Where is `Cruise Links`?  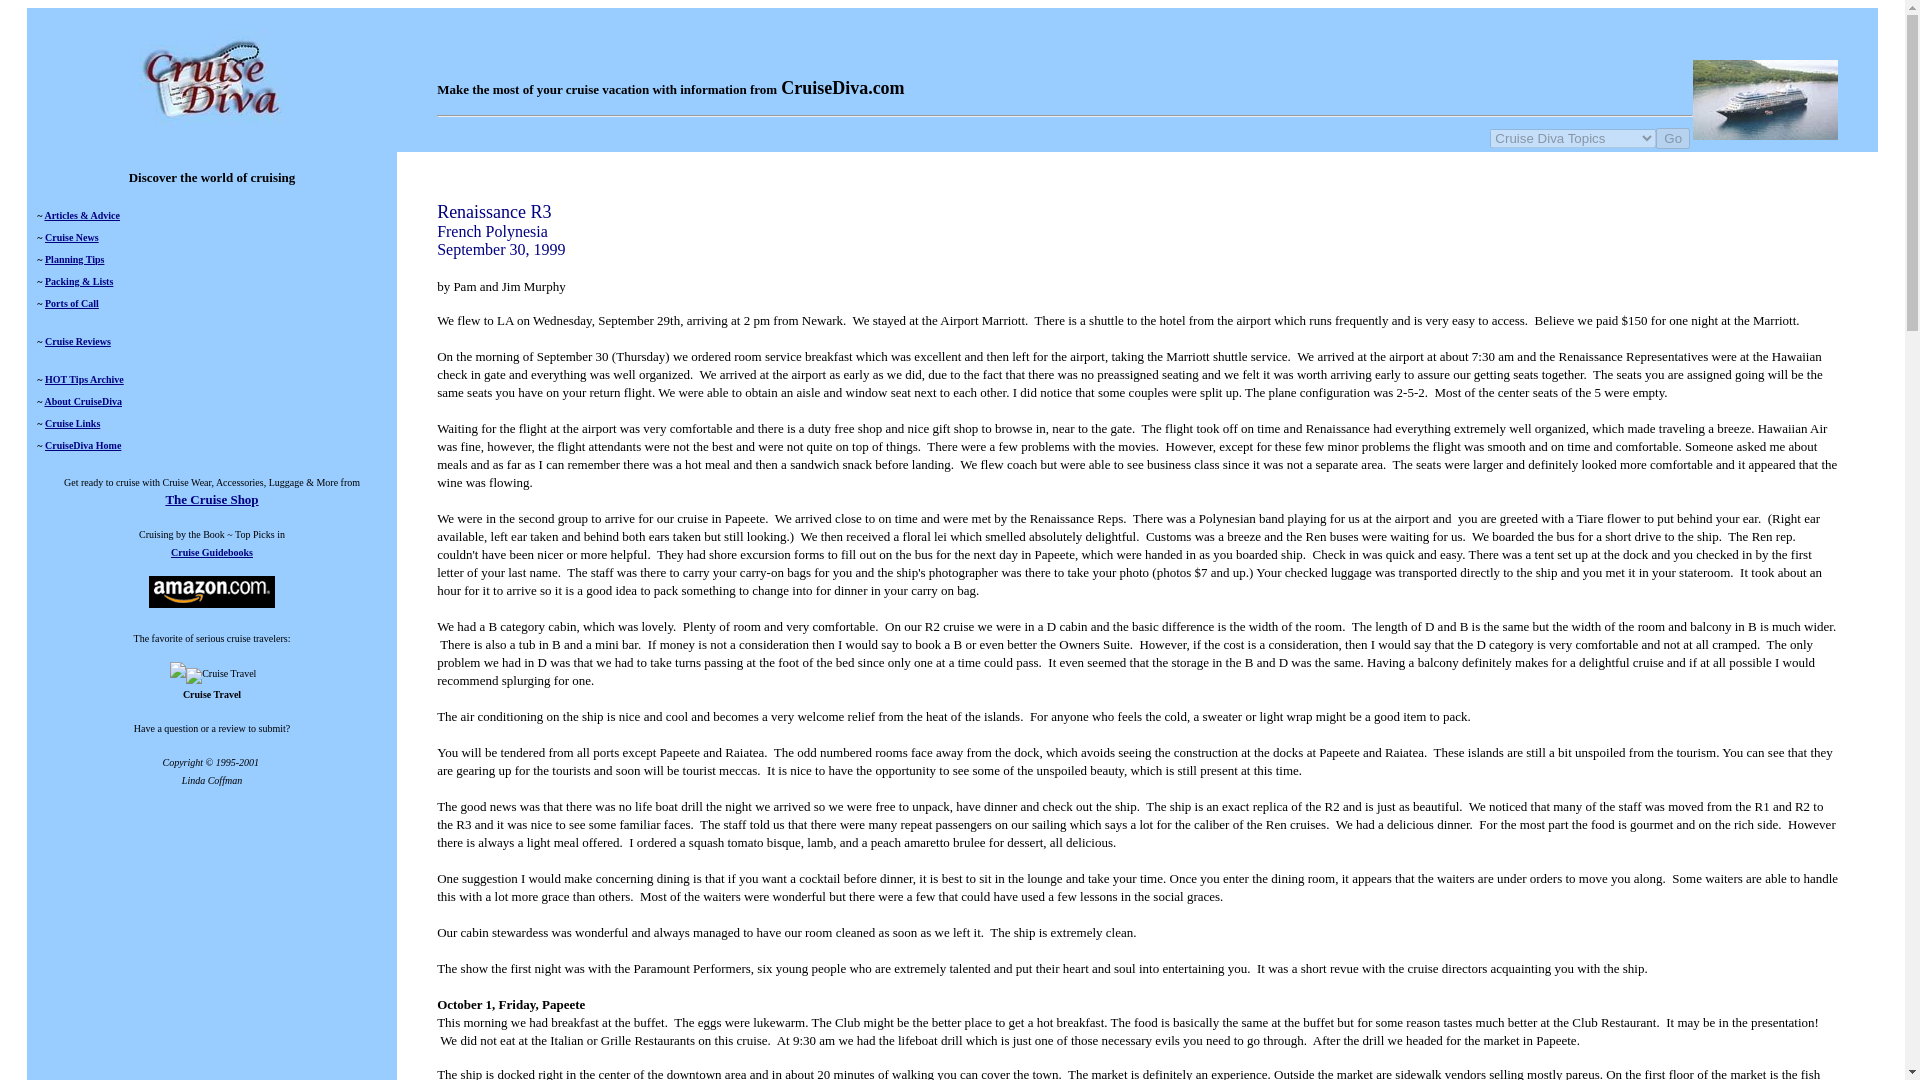
Cruise Links is located at coordinates (72, 422).